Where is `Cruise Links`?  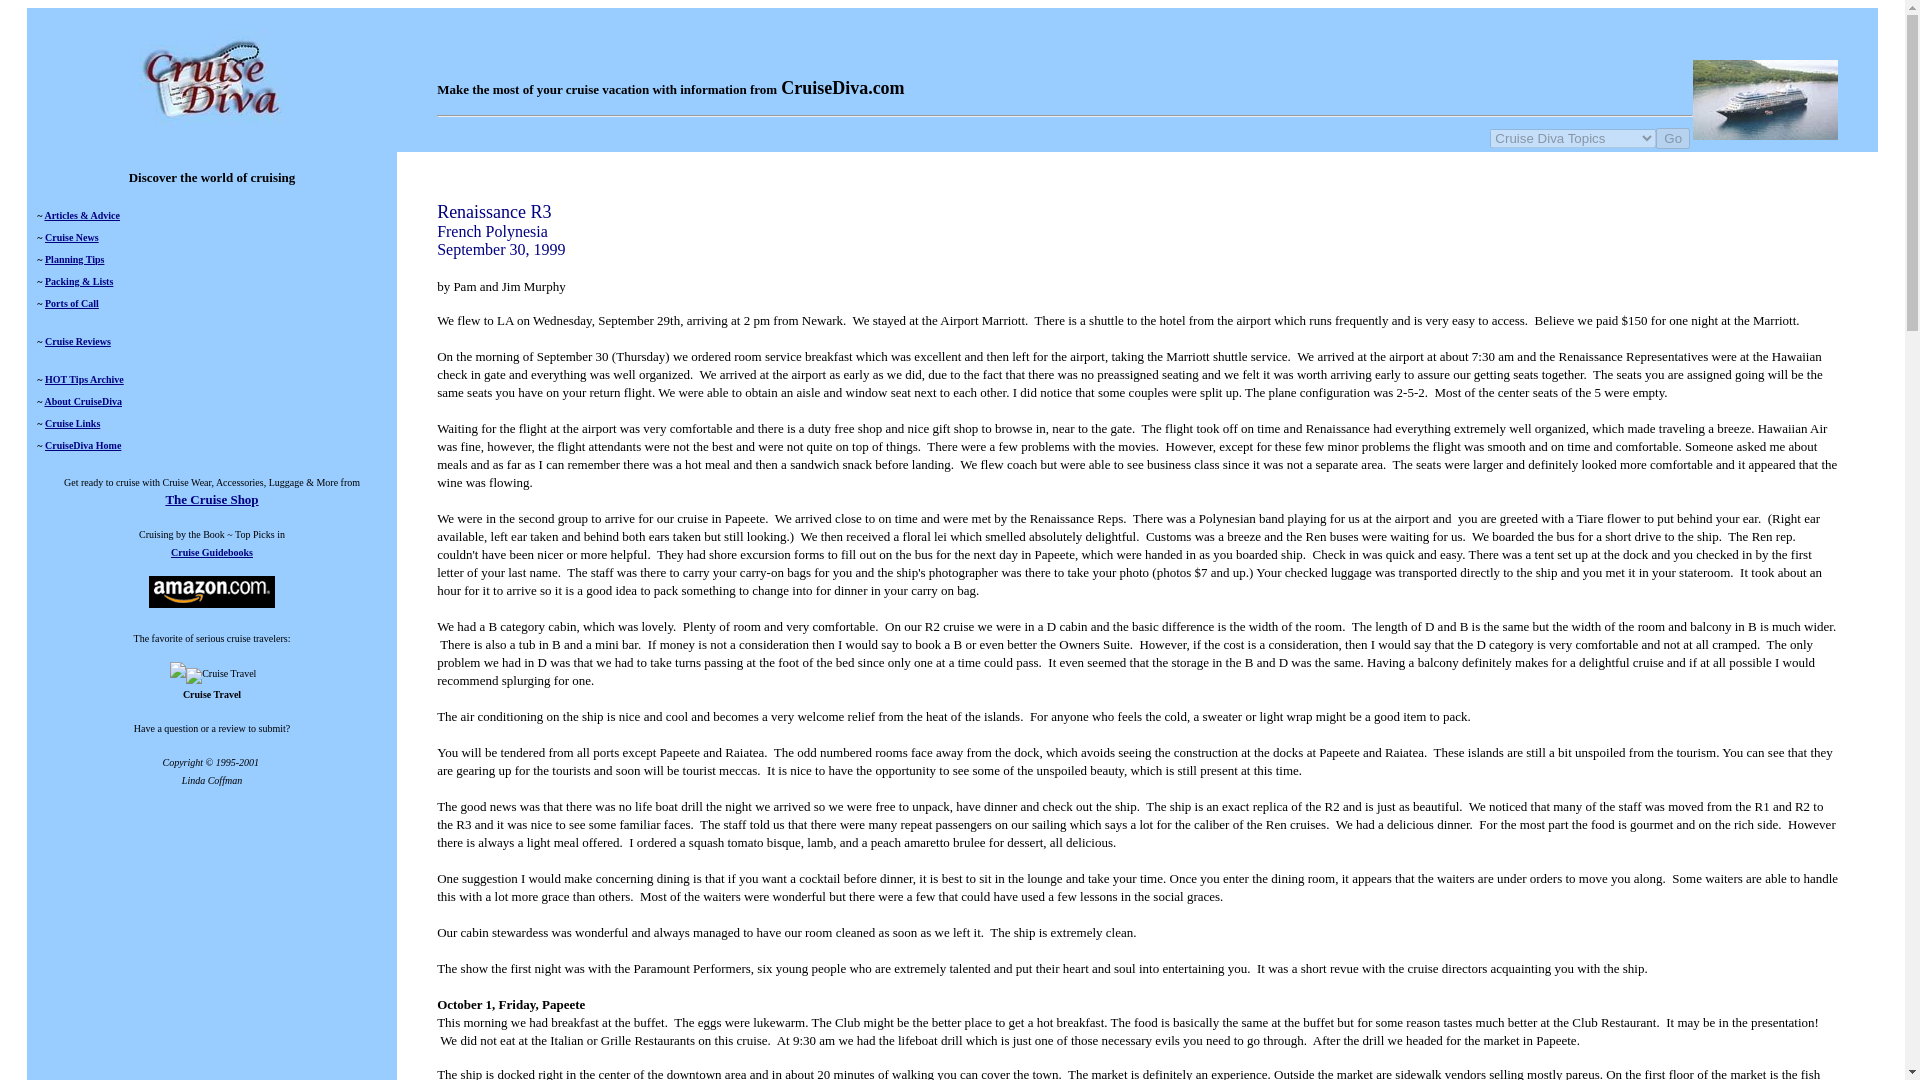
Cruise Links is located at coordinates (72, 422).